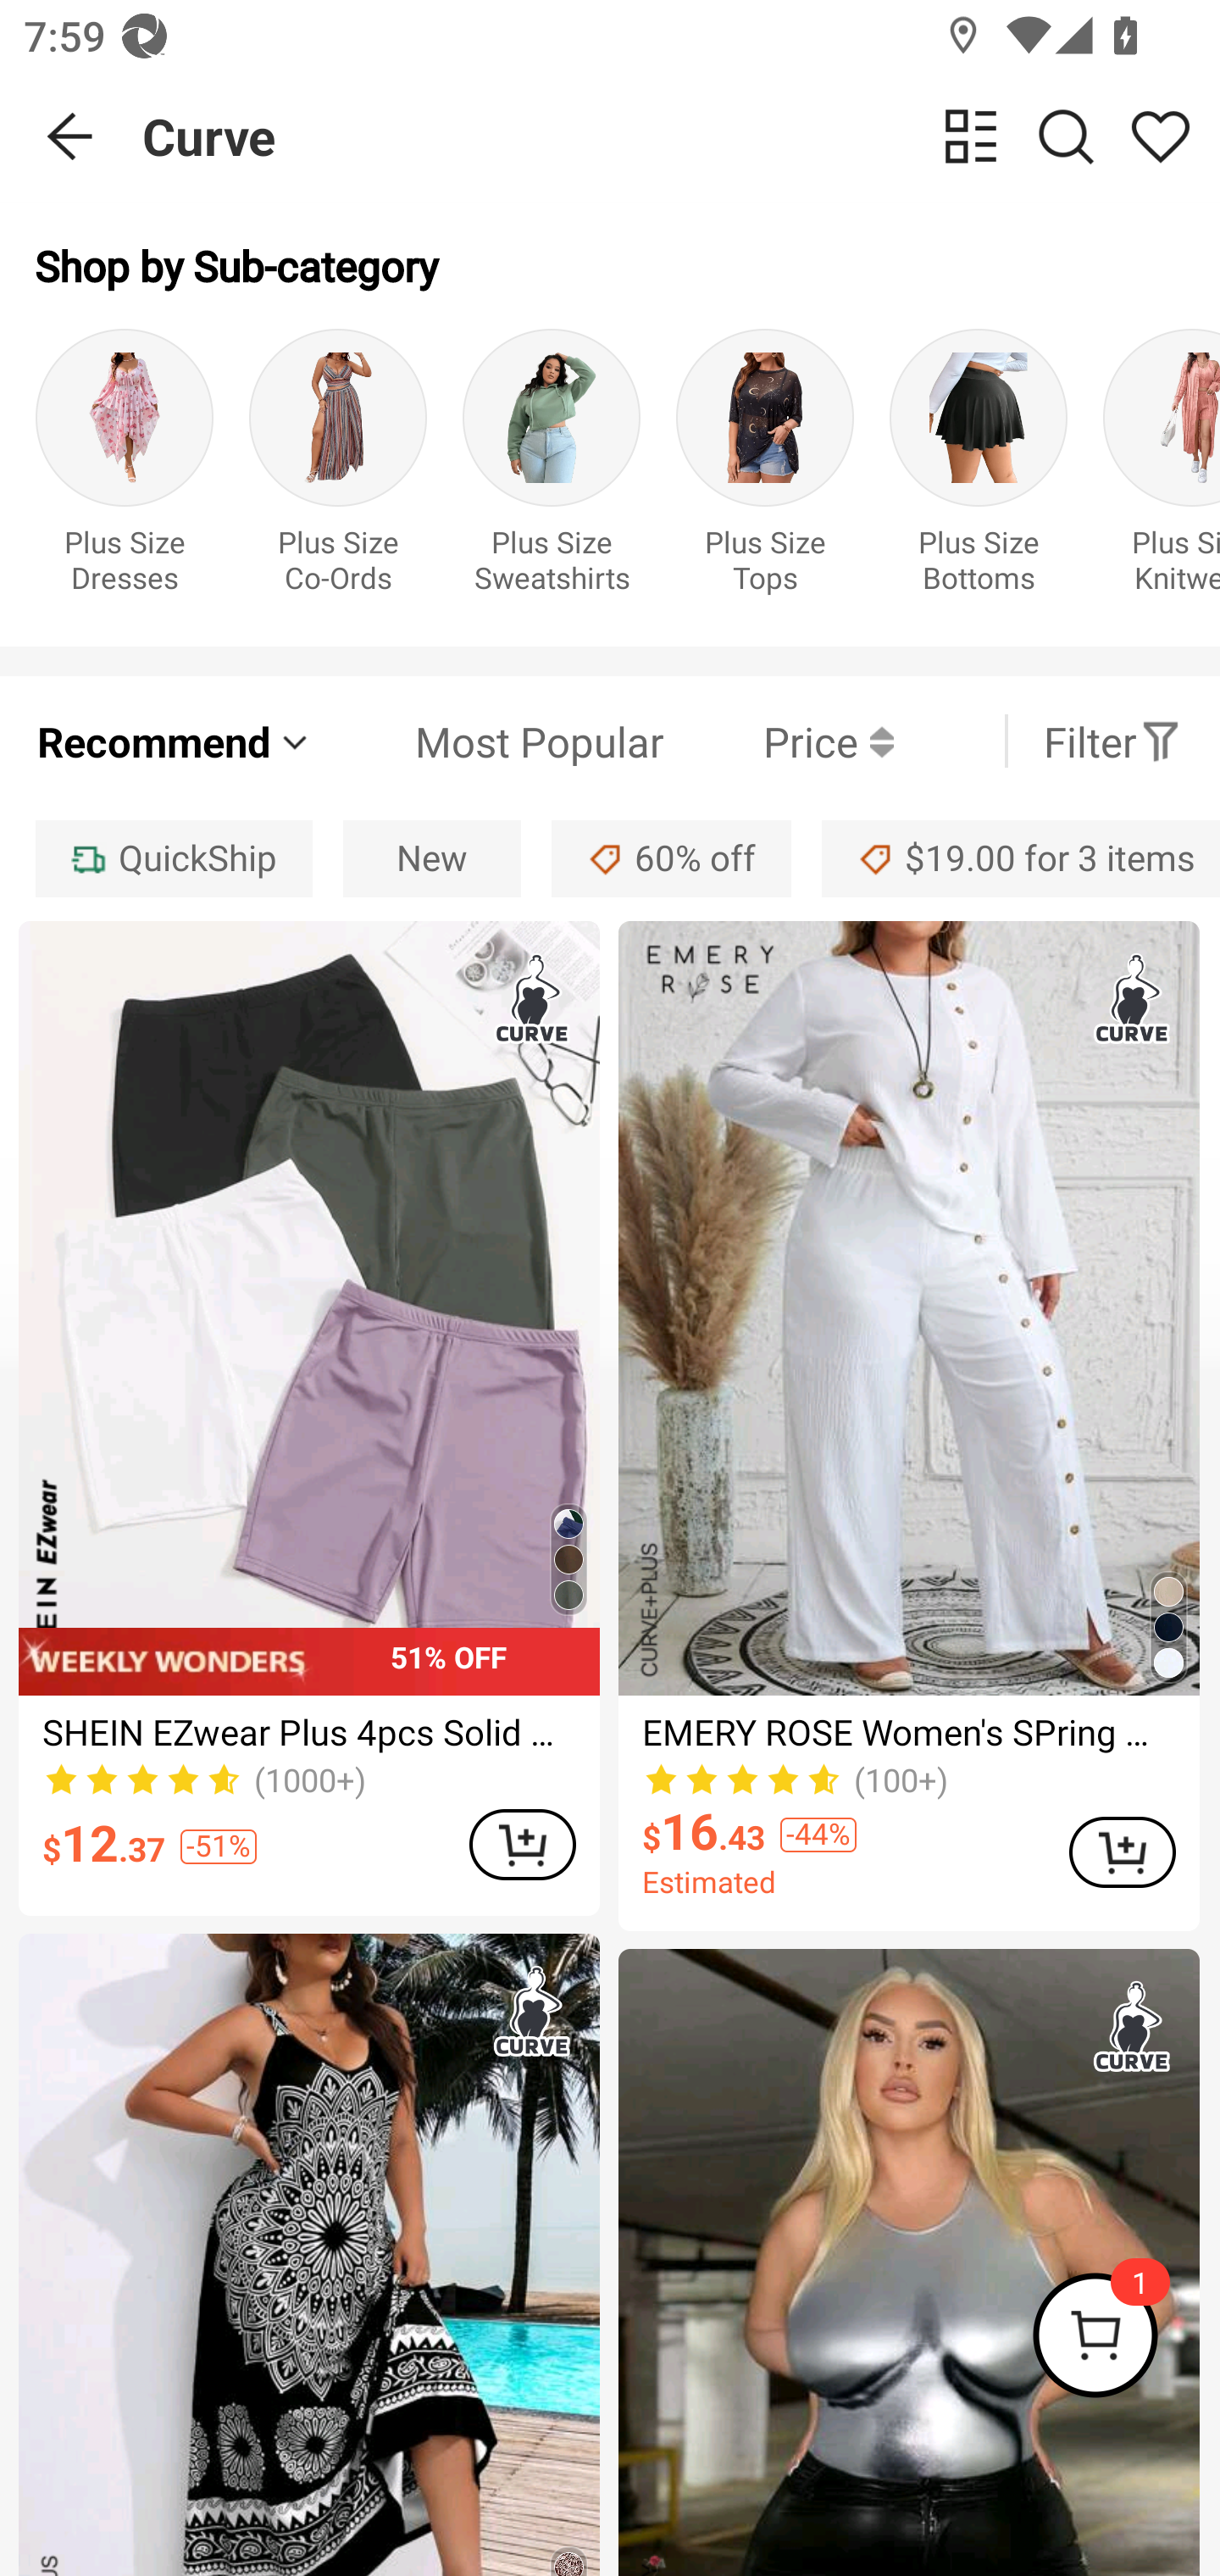 The width and height of the screenshot is (1220, 2576). Describe the element at coordinates (308, 2256) in the screenshot. I see `Plus Mandala Print Cami Dress` at that location.